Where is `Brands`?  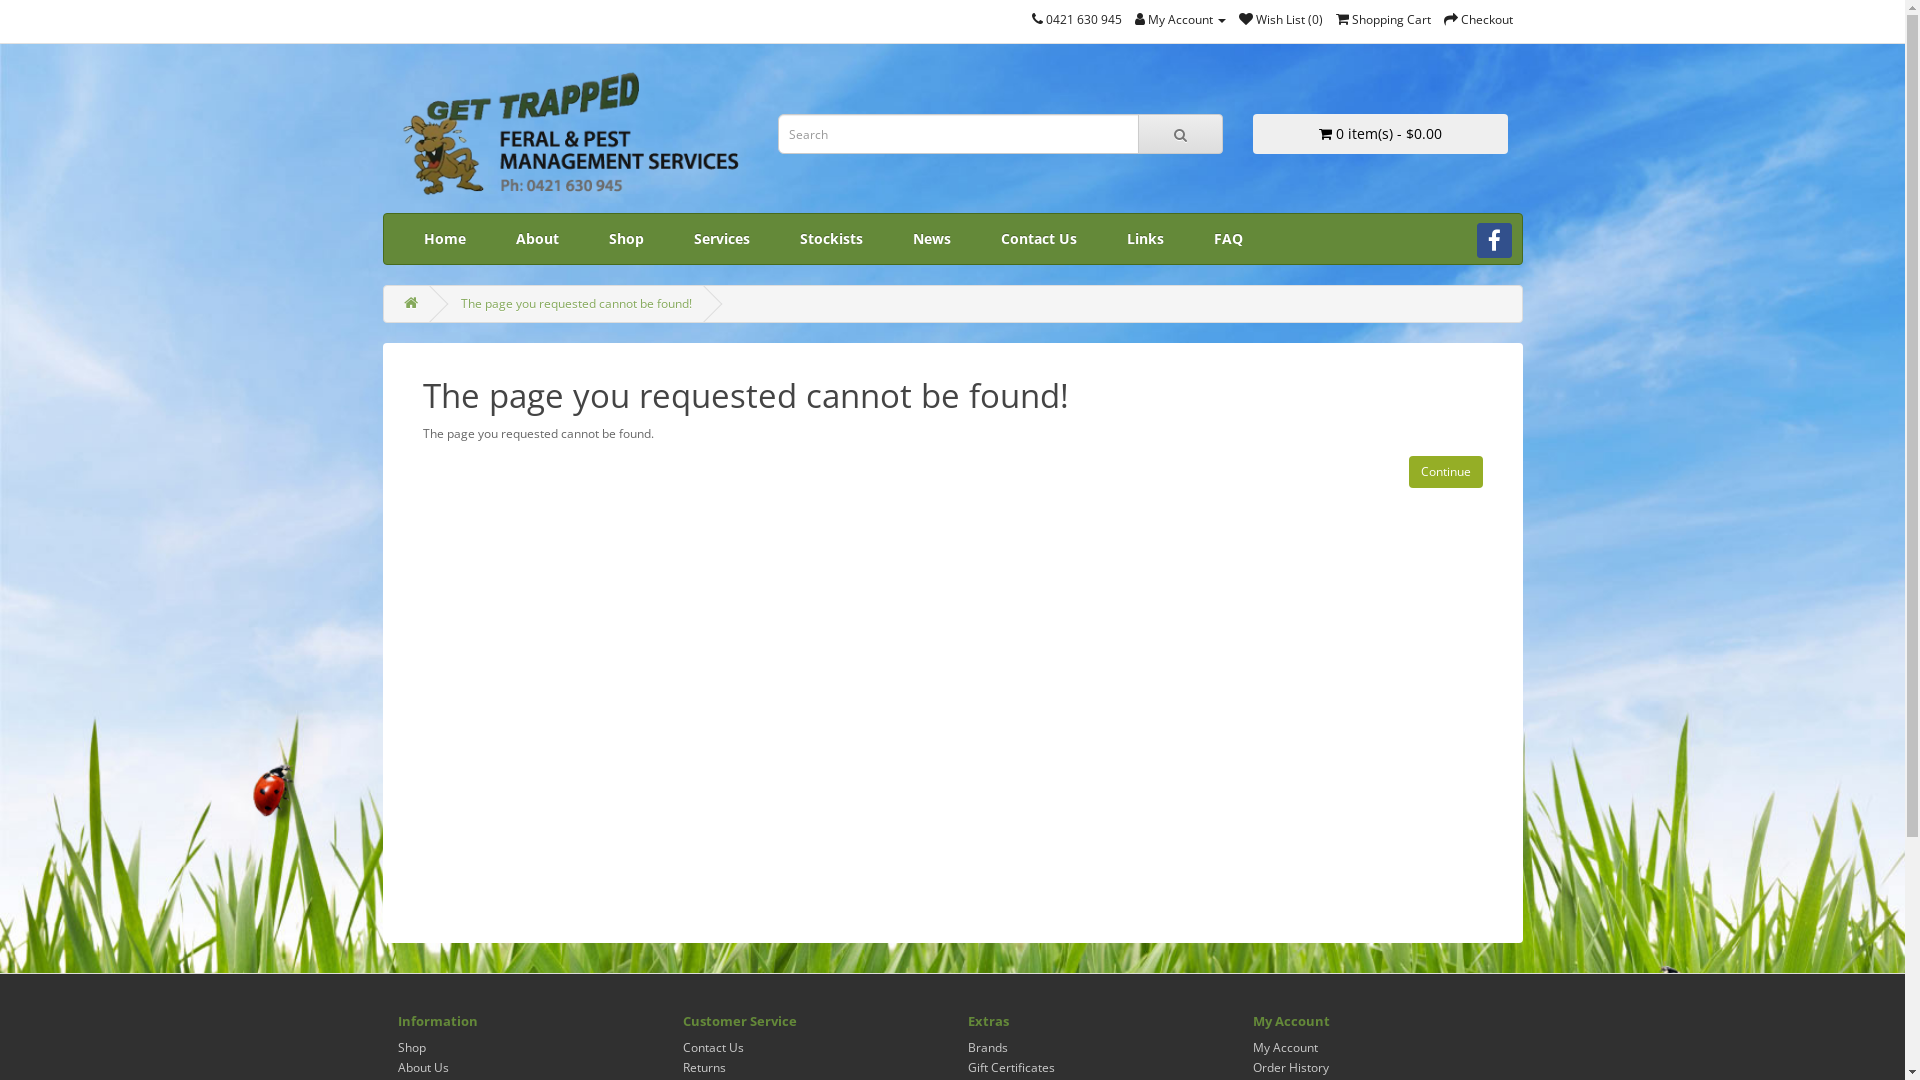 Brands is located at coordinates (988, 1048).